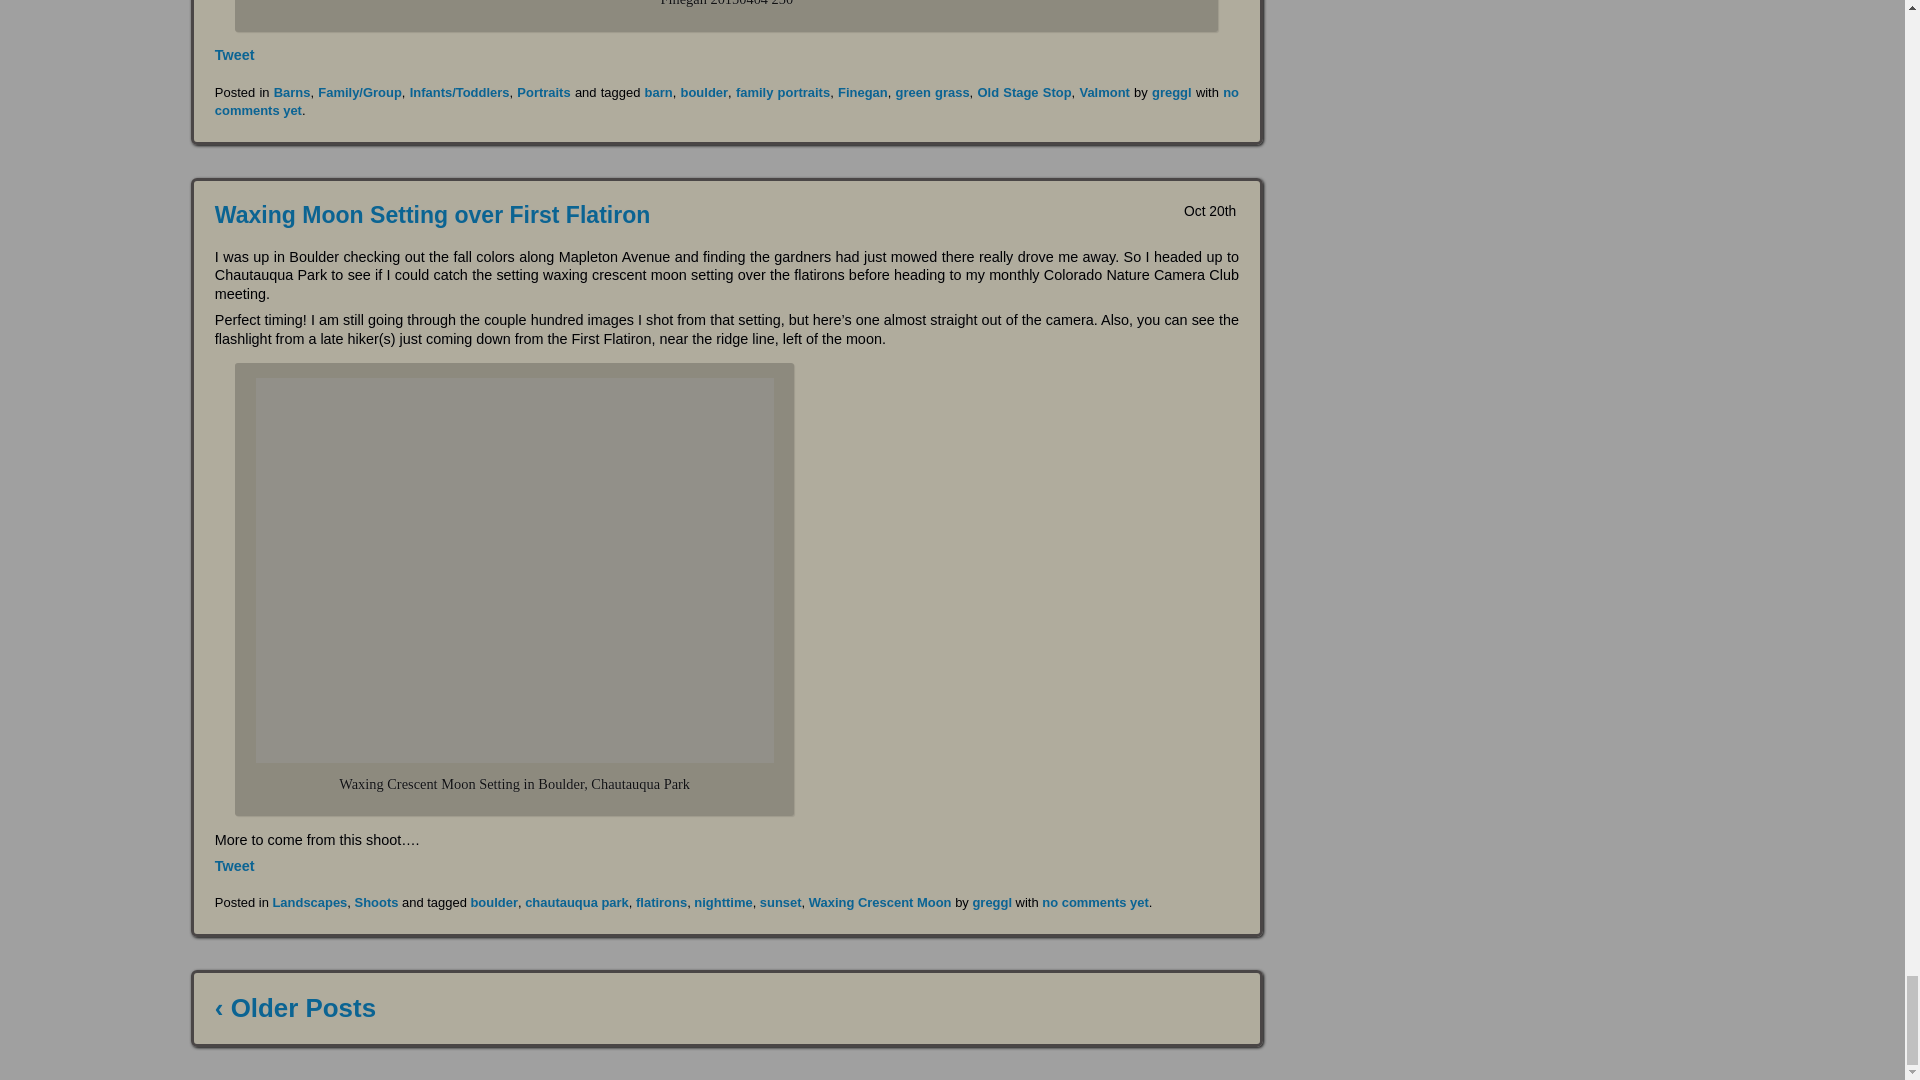  I want to click on Waxing Moon Setting over First Flatiron, so click(432, 214).